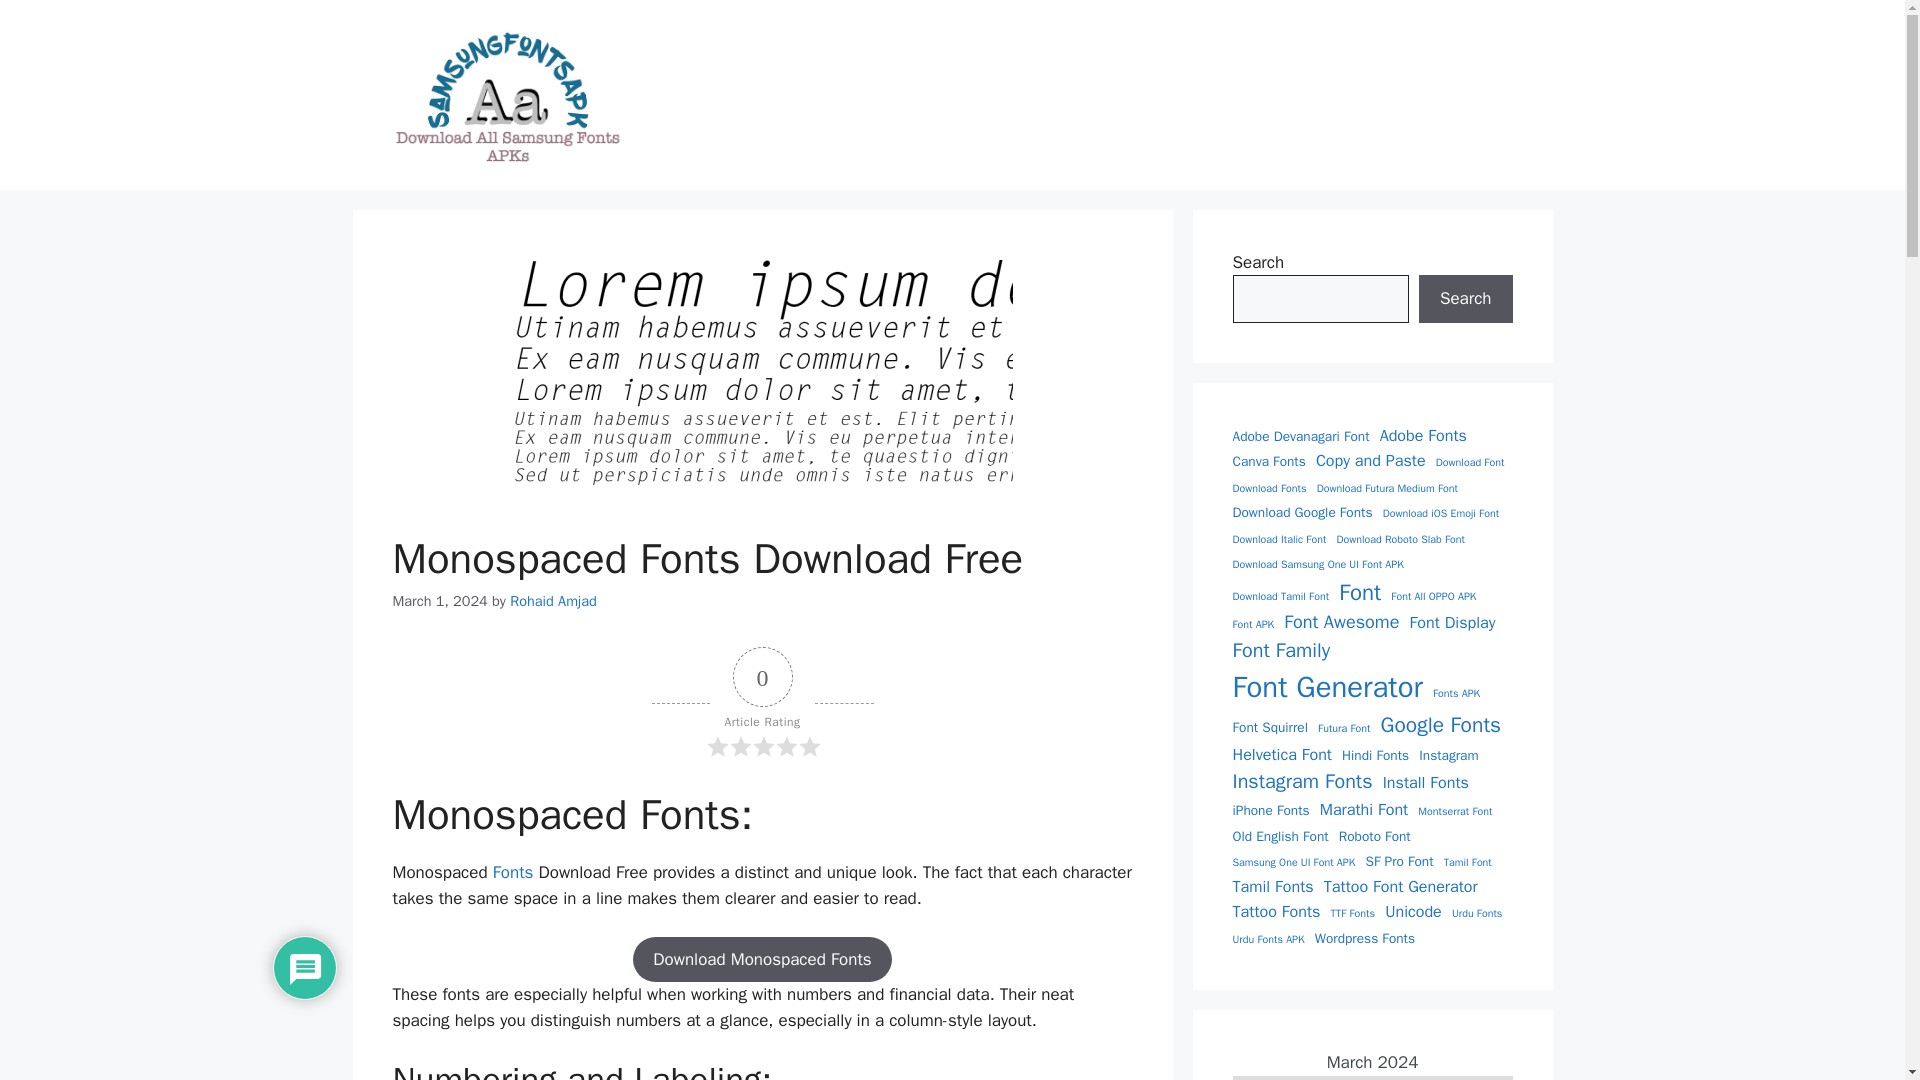  I want to click on Fonts, so click(516, 872).